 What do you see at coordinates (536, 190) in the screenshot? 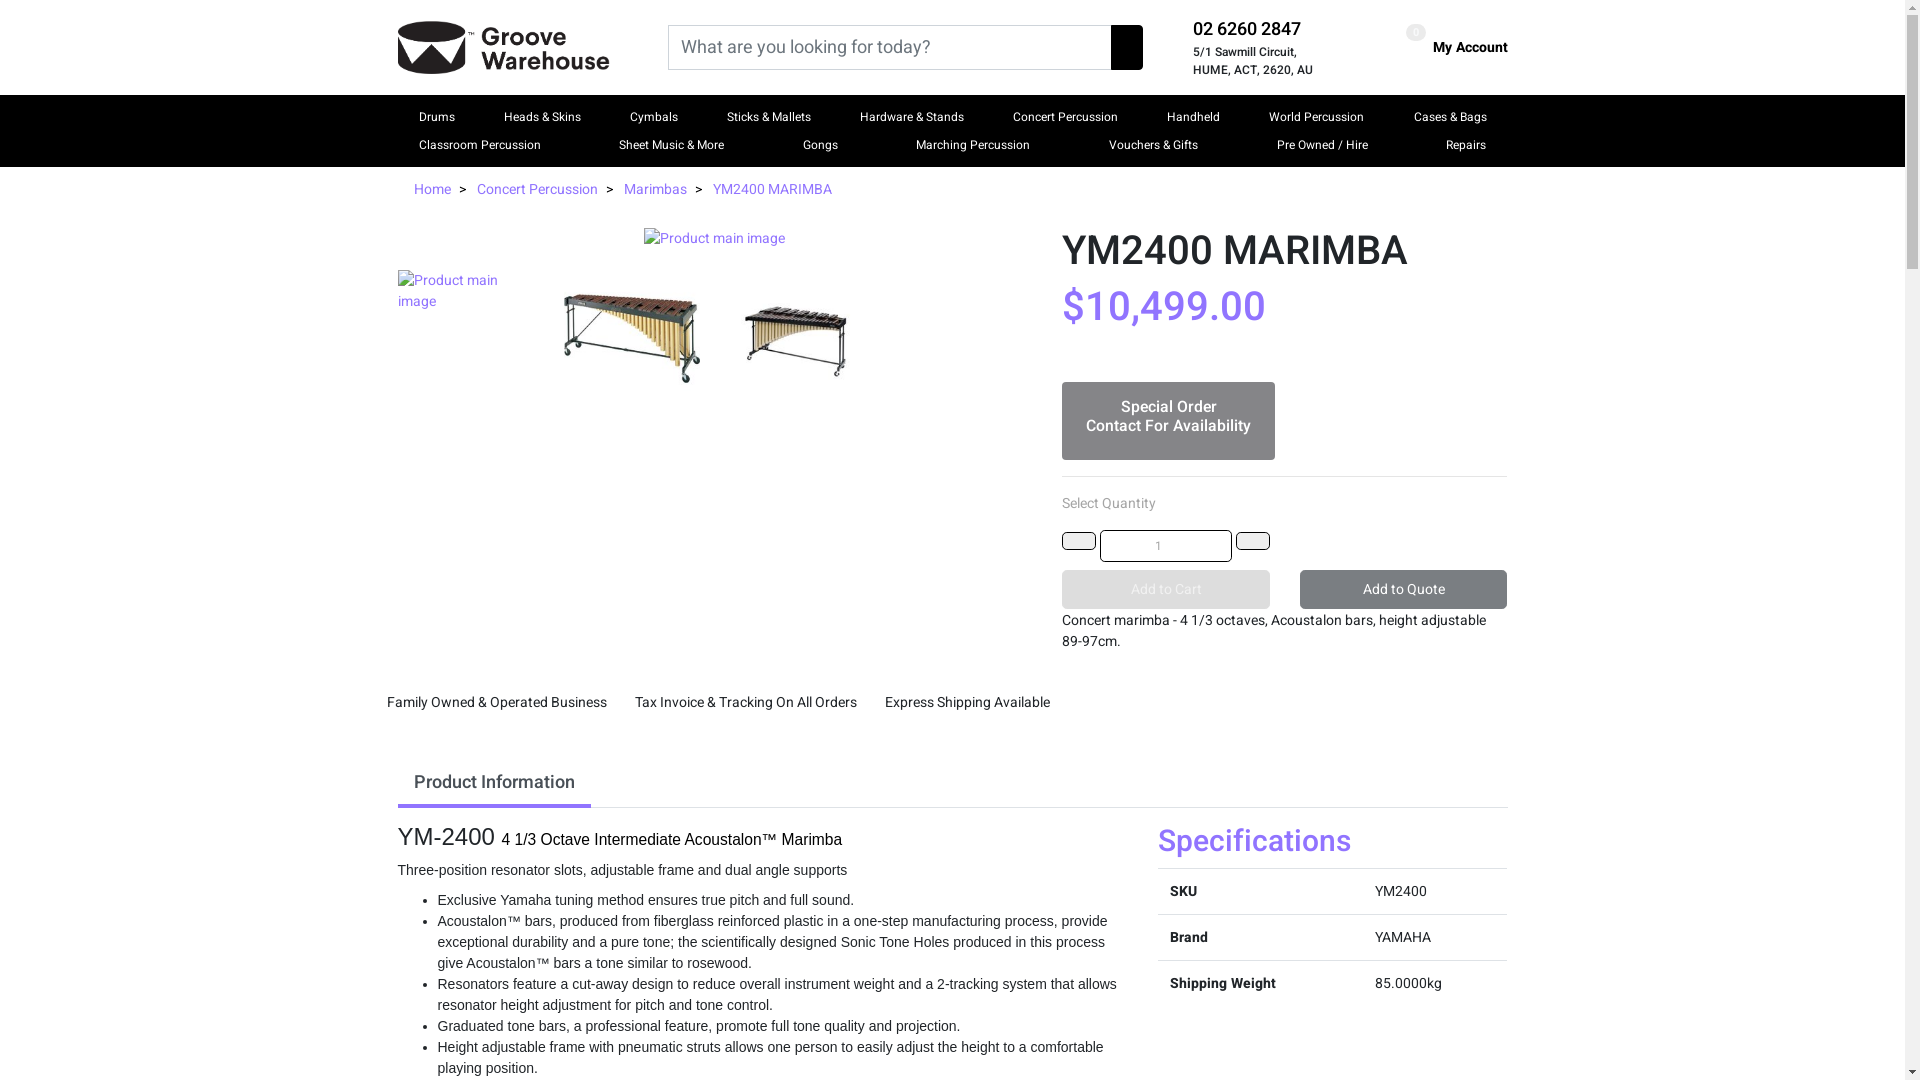
I see `Concert Percussion` at bounding box center [536, 190].